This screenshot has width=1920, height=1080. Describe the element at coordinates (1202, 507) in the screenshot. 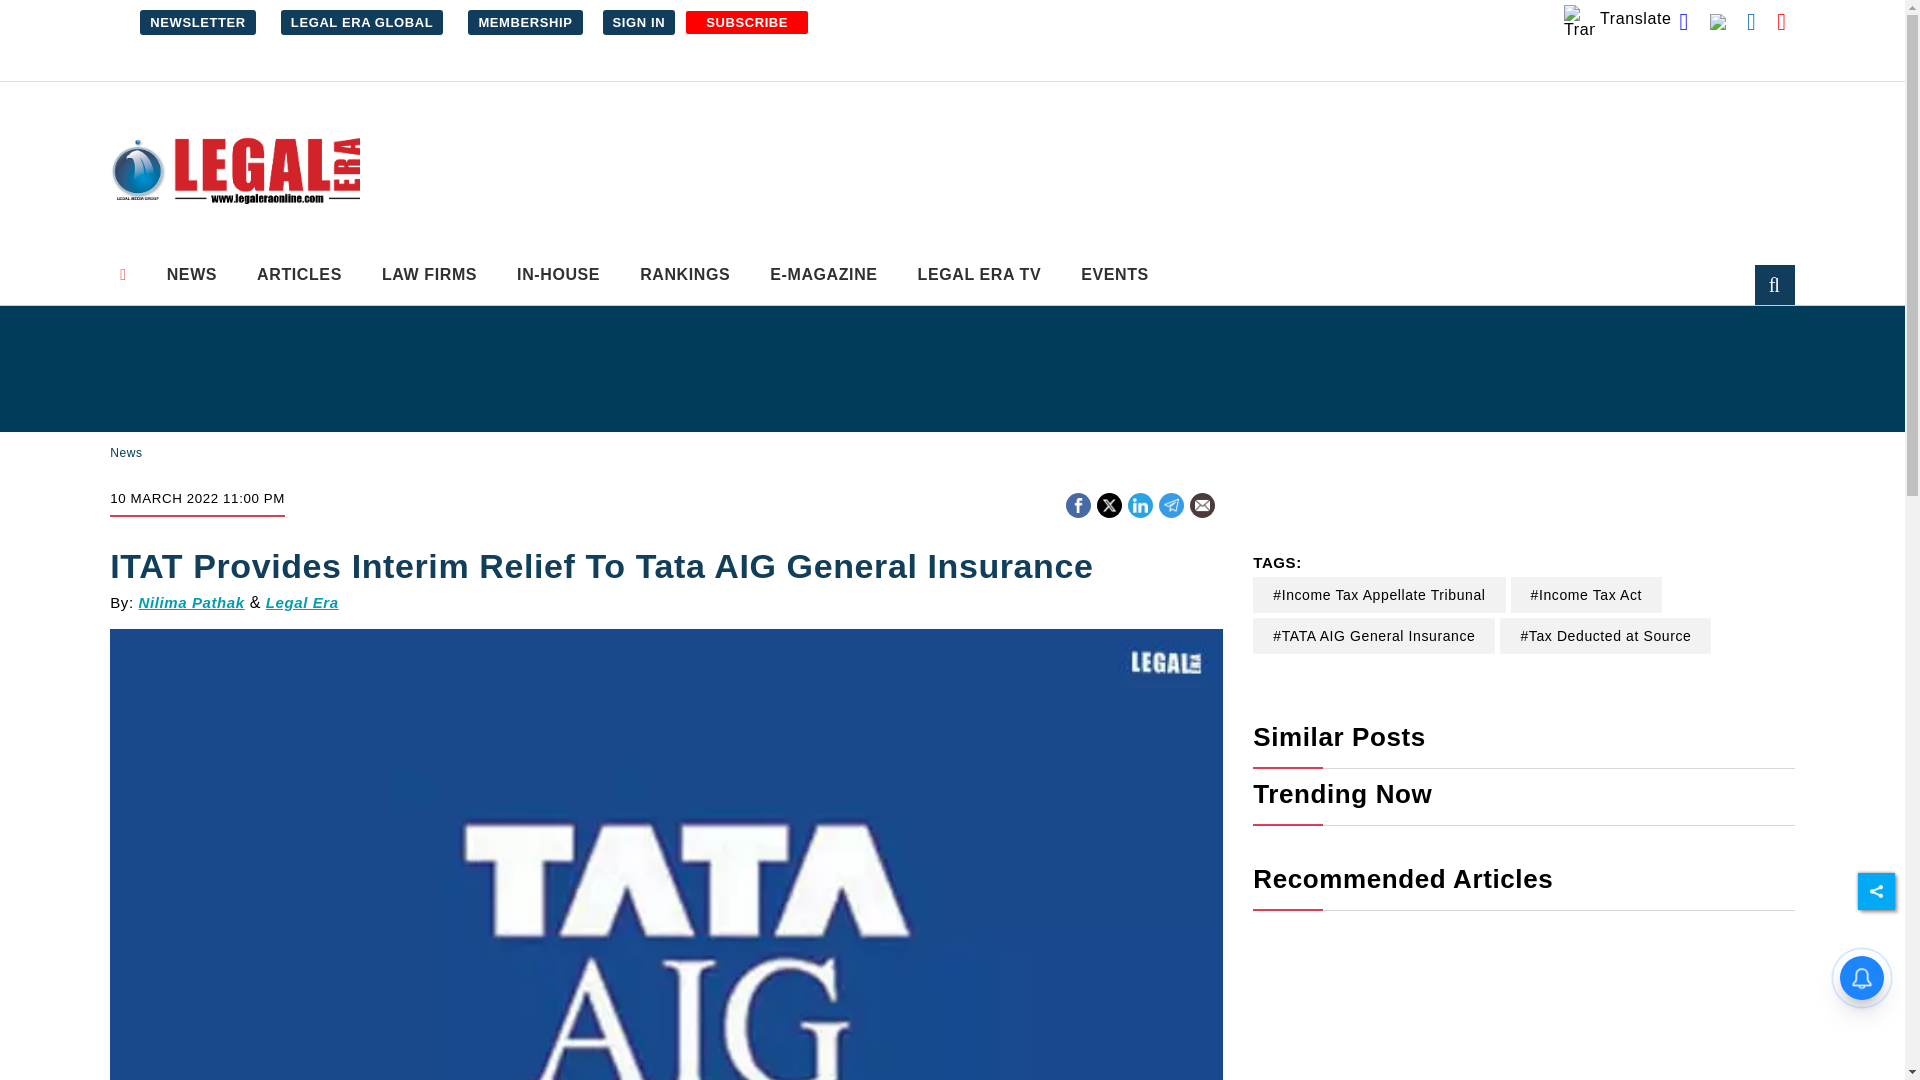

I see `Share by Email` at that location.